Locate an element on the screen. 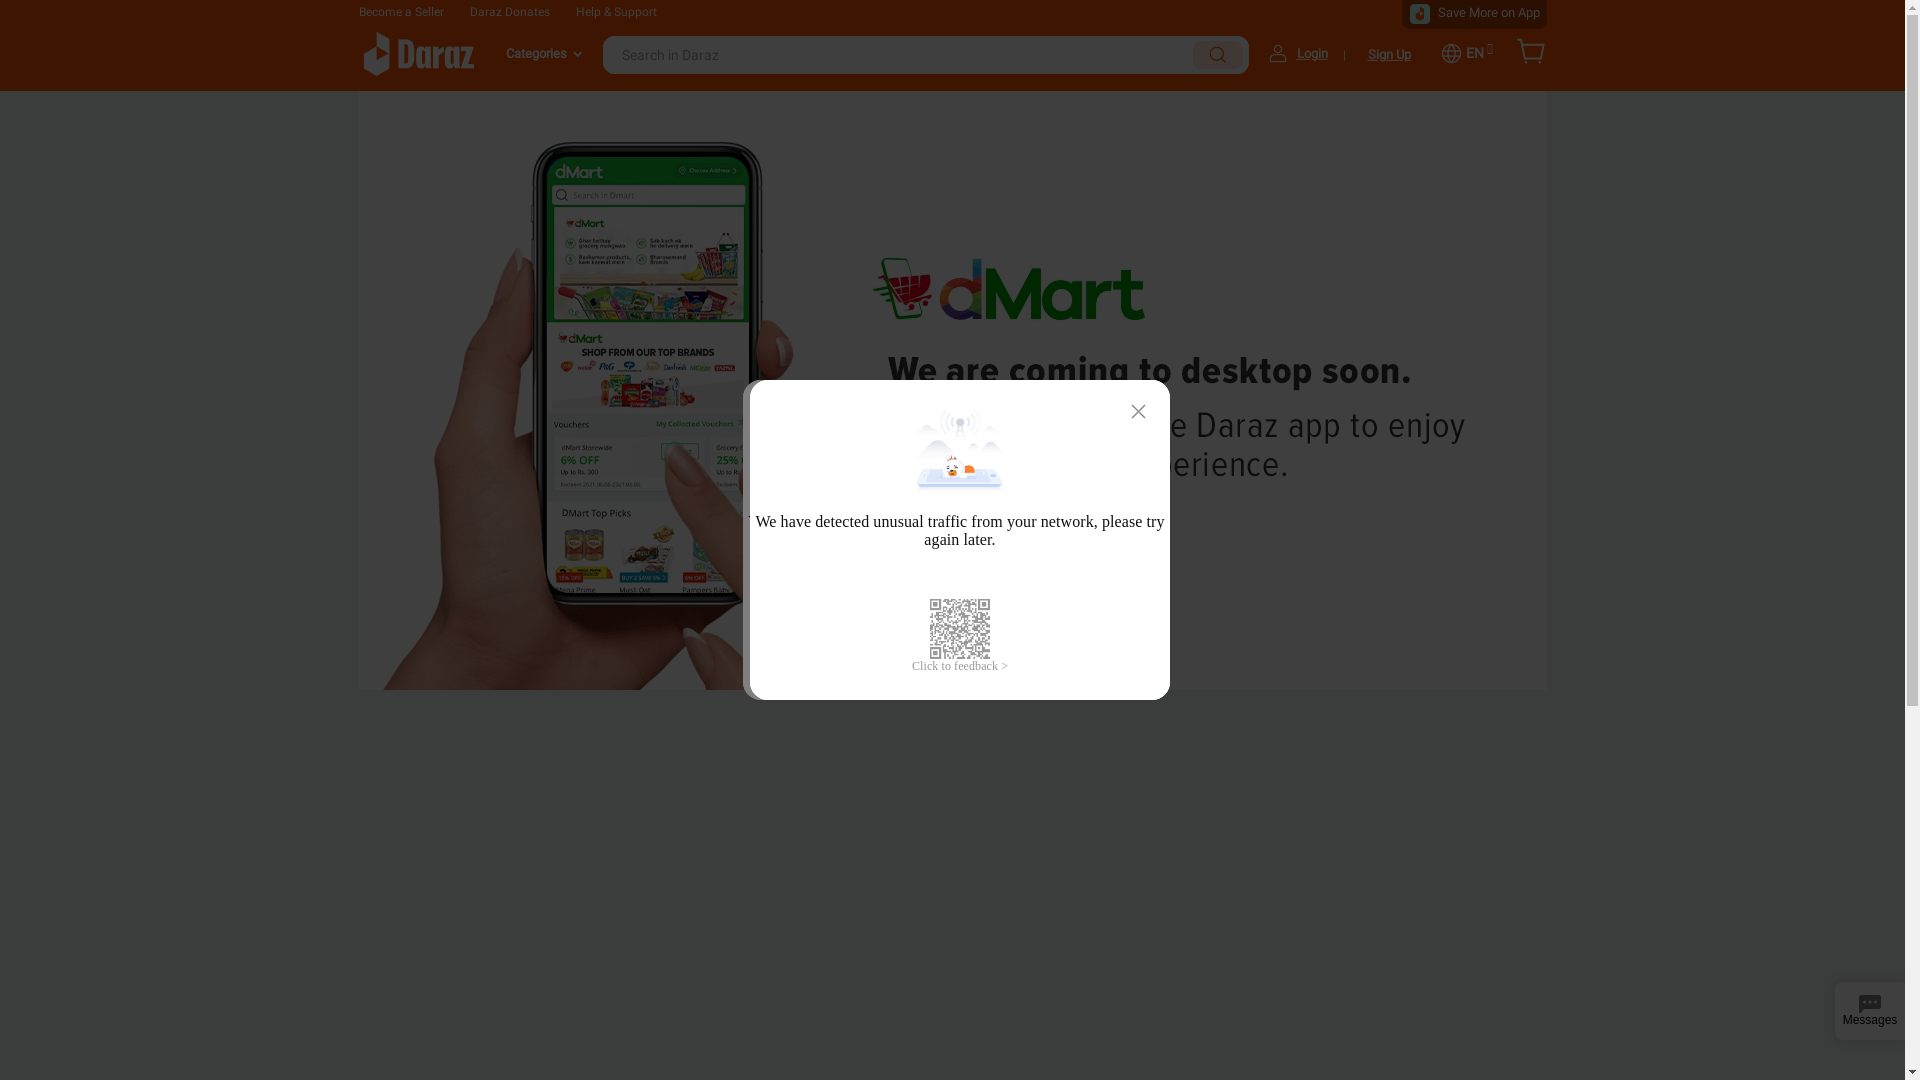 This screenshot has width=1920, height=1080. Save More on App is located at coordinates (1489, 12).